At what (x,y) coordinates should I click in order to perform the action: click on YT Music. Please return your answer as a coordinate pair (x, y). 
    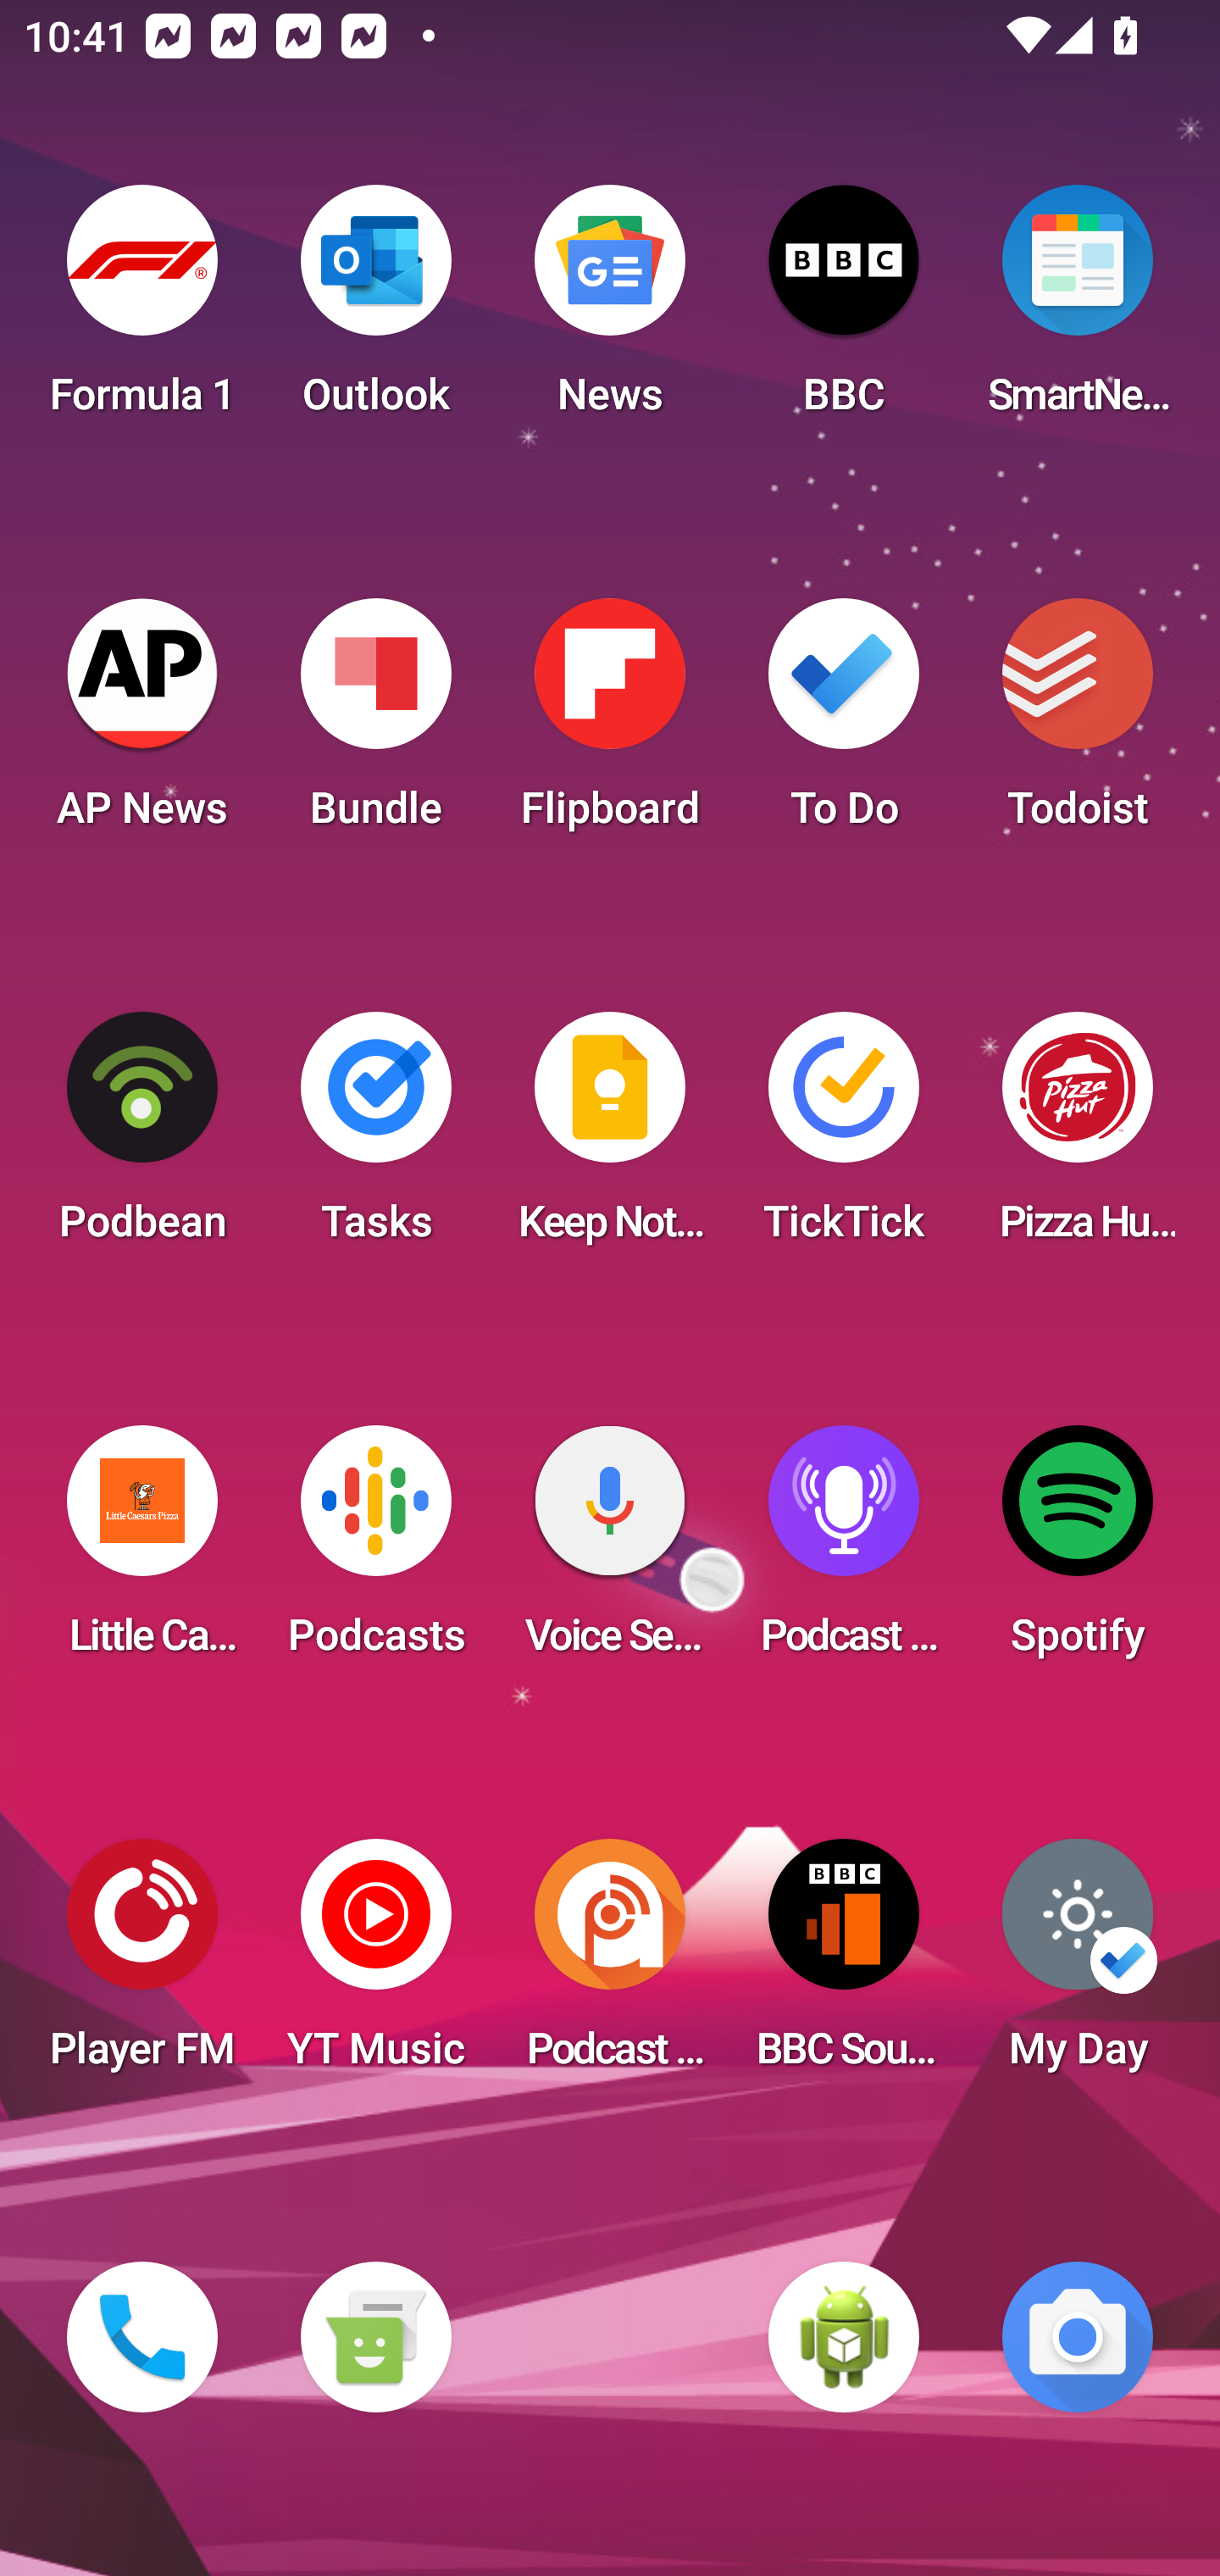
    Looking at the image, I should click on (375, 1964).